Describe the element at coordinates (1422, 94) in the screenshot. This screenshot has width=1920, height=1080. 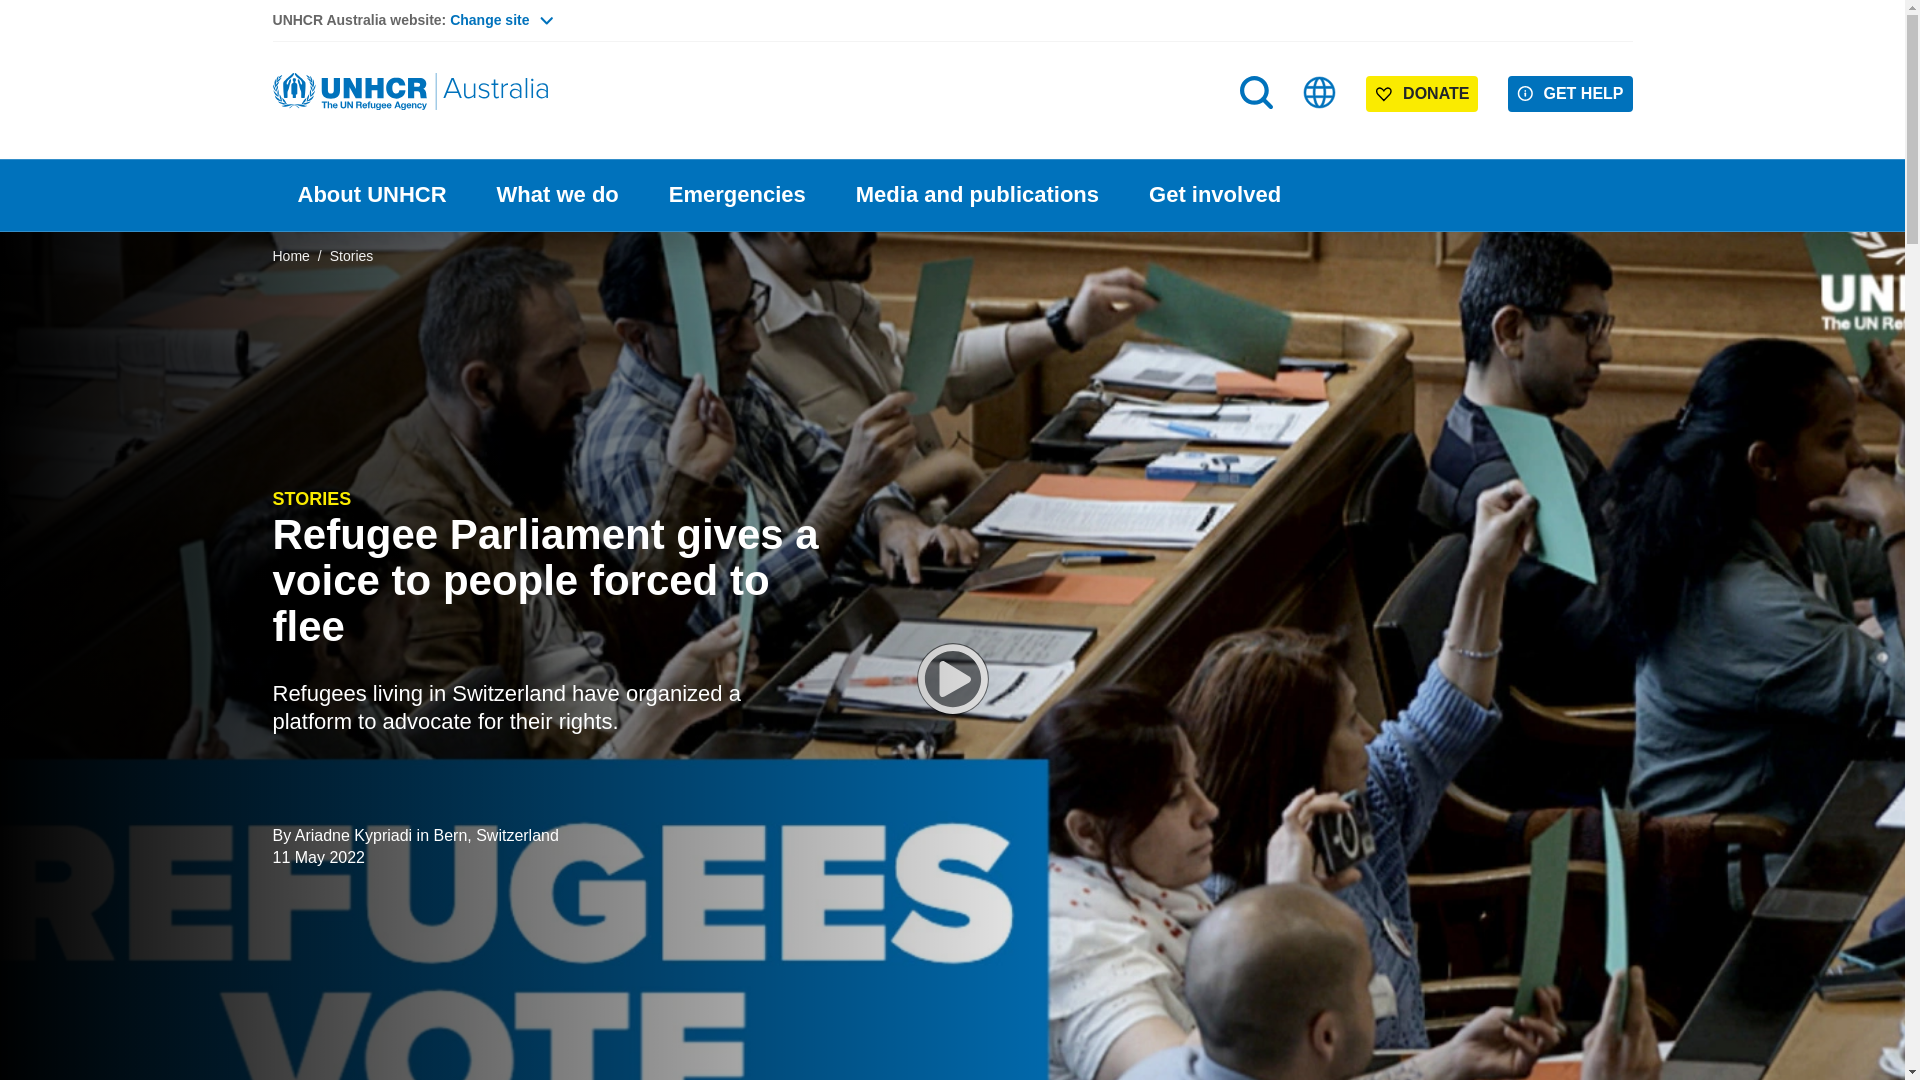
I see `DONATE` at that location.